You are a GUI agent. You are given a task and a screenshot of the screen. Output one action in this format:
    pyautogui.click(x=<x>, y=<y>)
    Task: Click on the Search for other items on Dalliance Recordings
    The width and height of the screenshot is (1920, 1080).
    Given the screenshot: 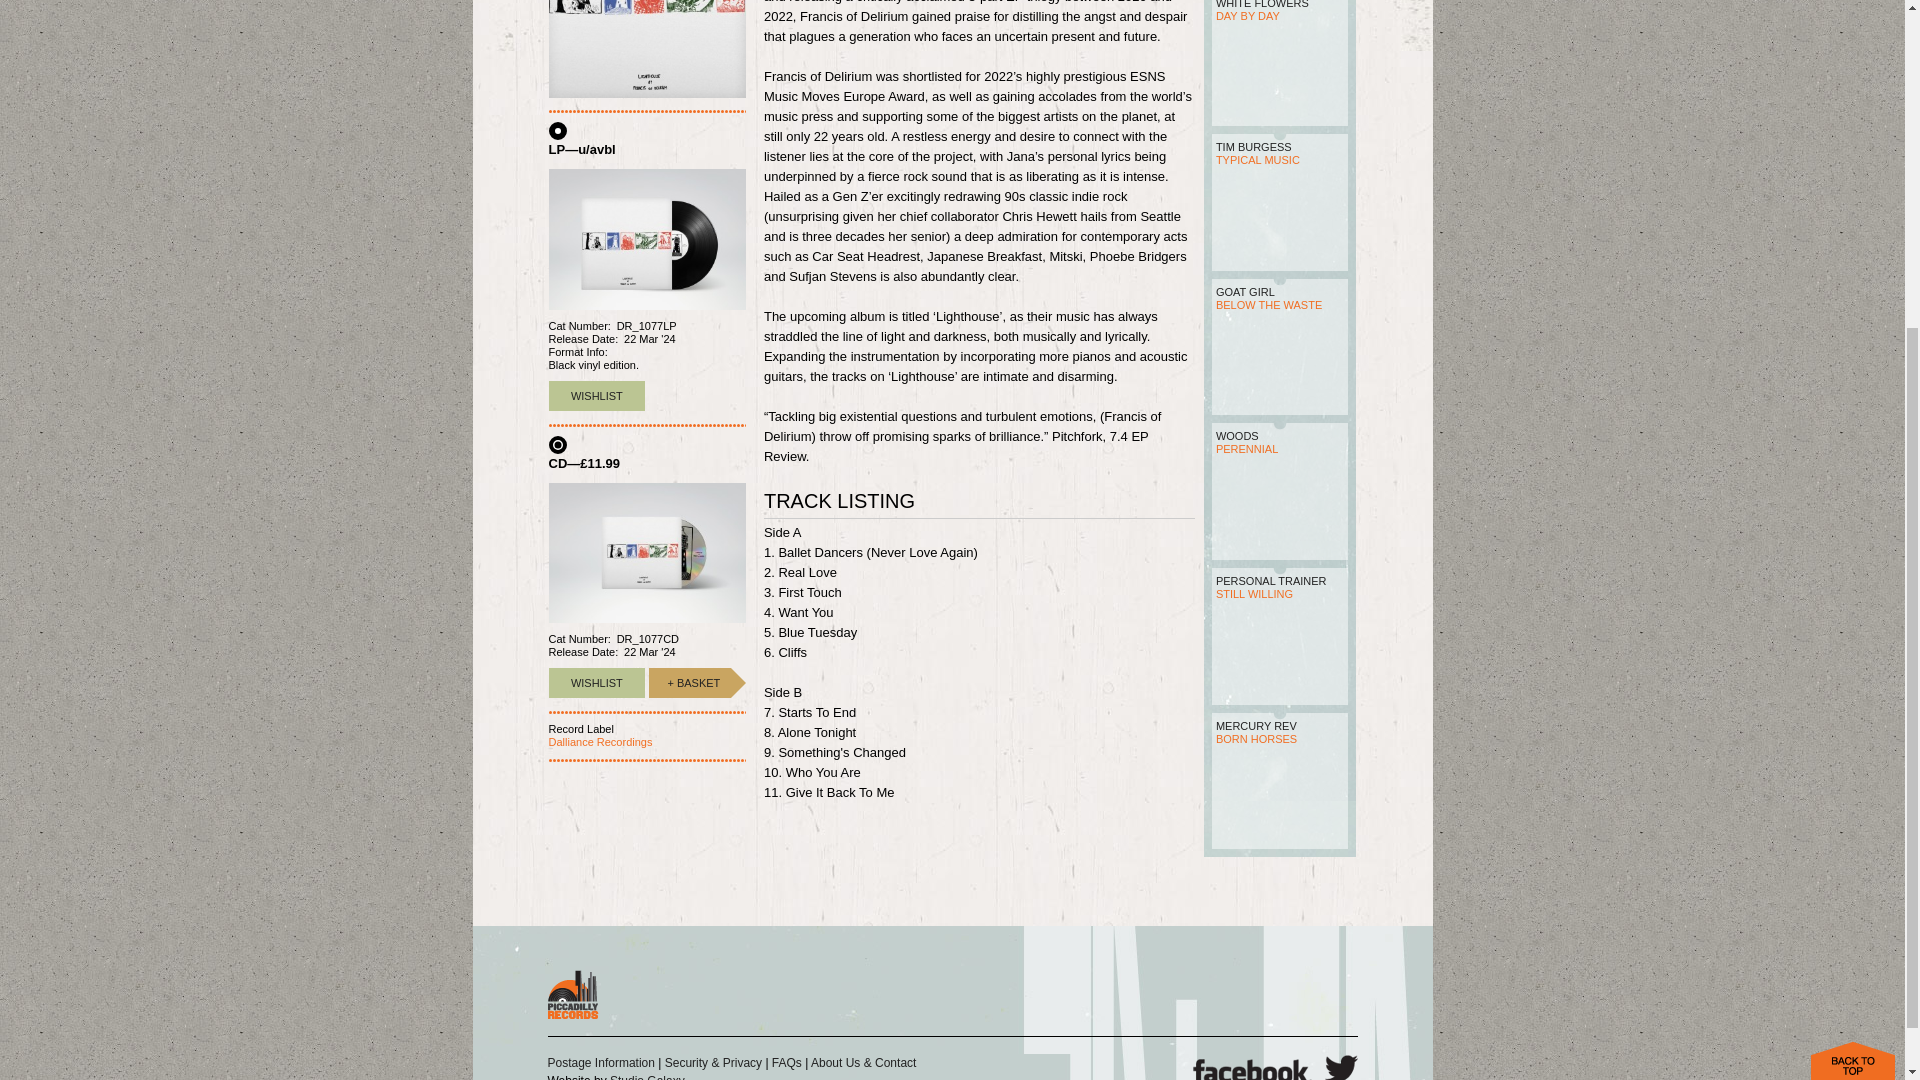 What is the action you would take?
    pyautogui.click(x=600, y=742)
    